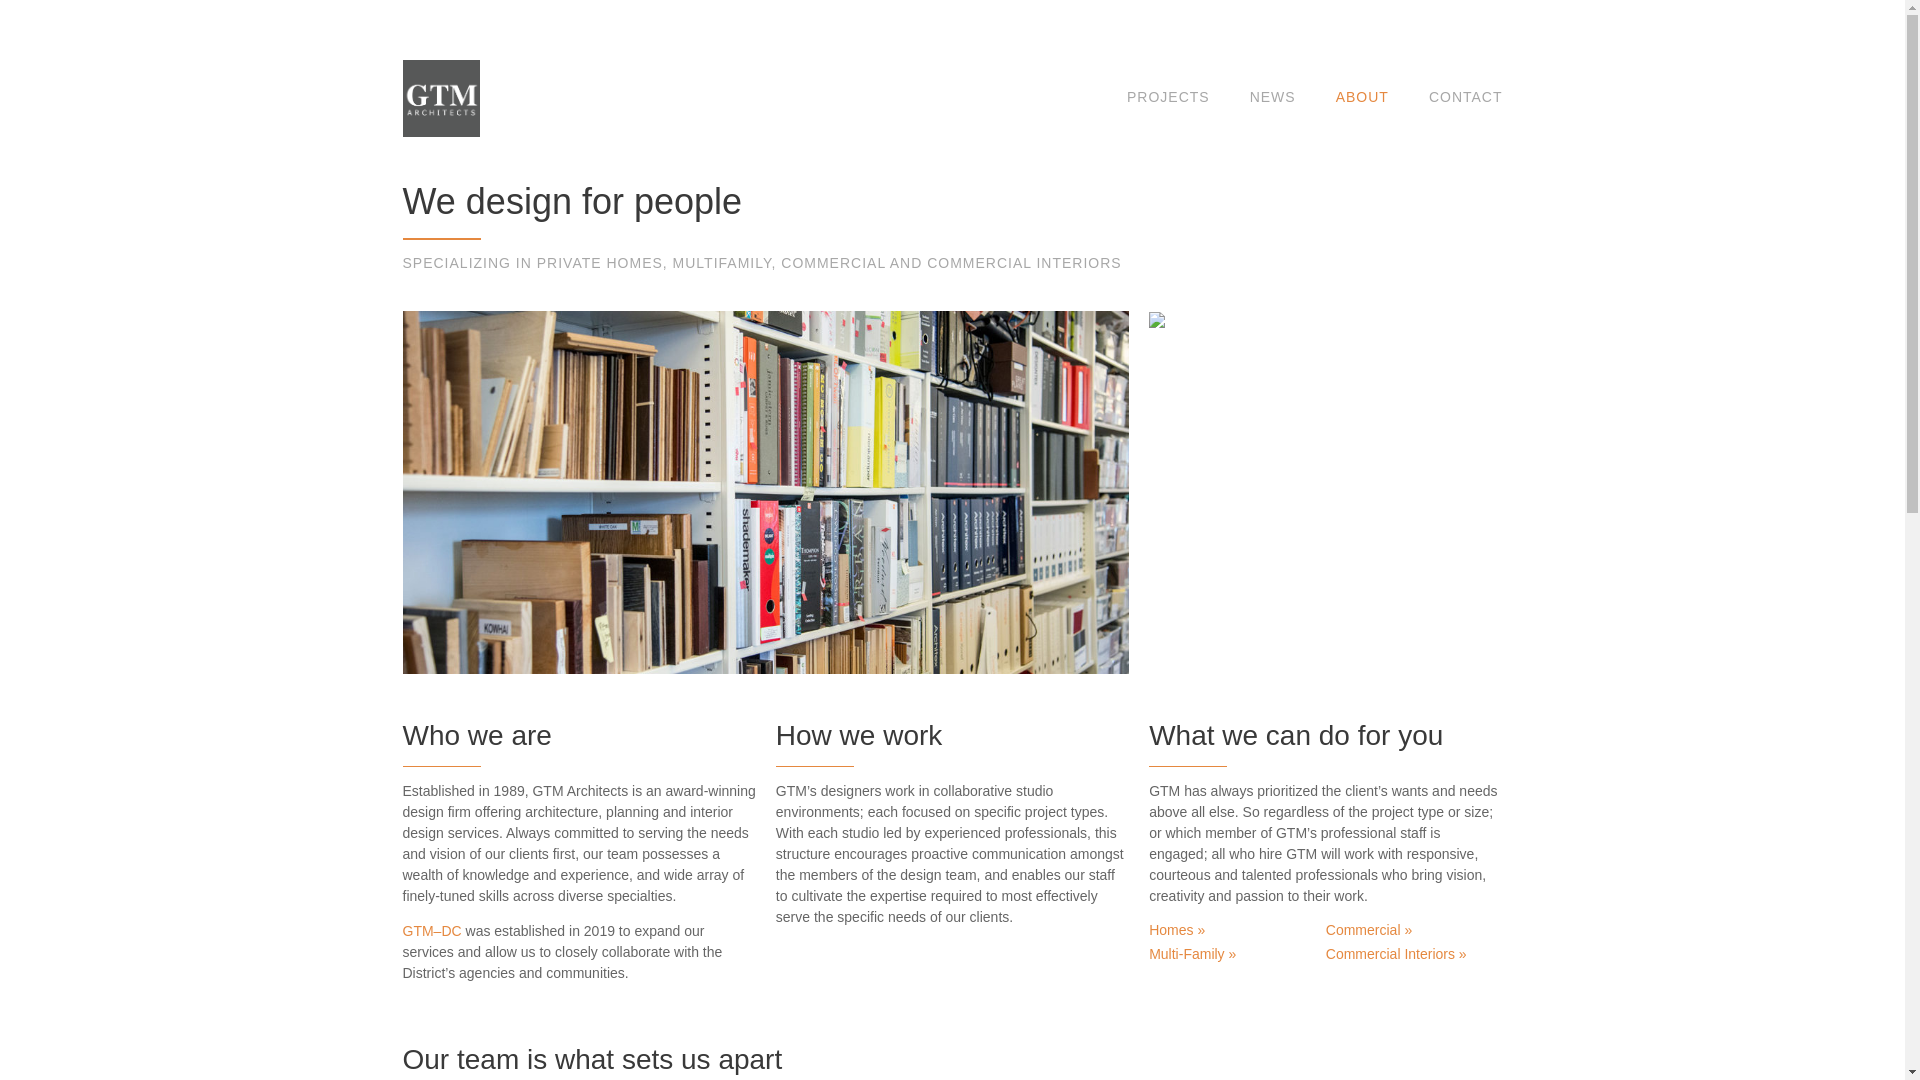 This screenshot has width=1920, height=1080. Describe the element at coordinates (440, 98) in the screenshot. I see `GTM Architects` at that location.